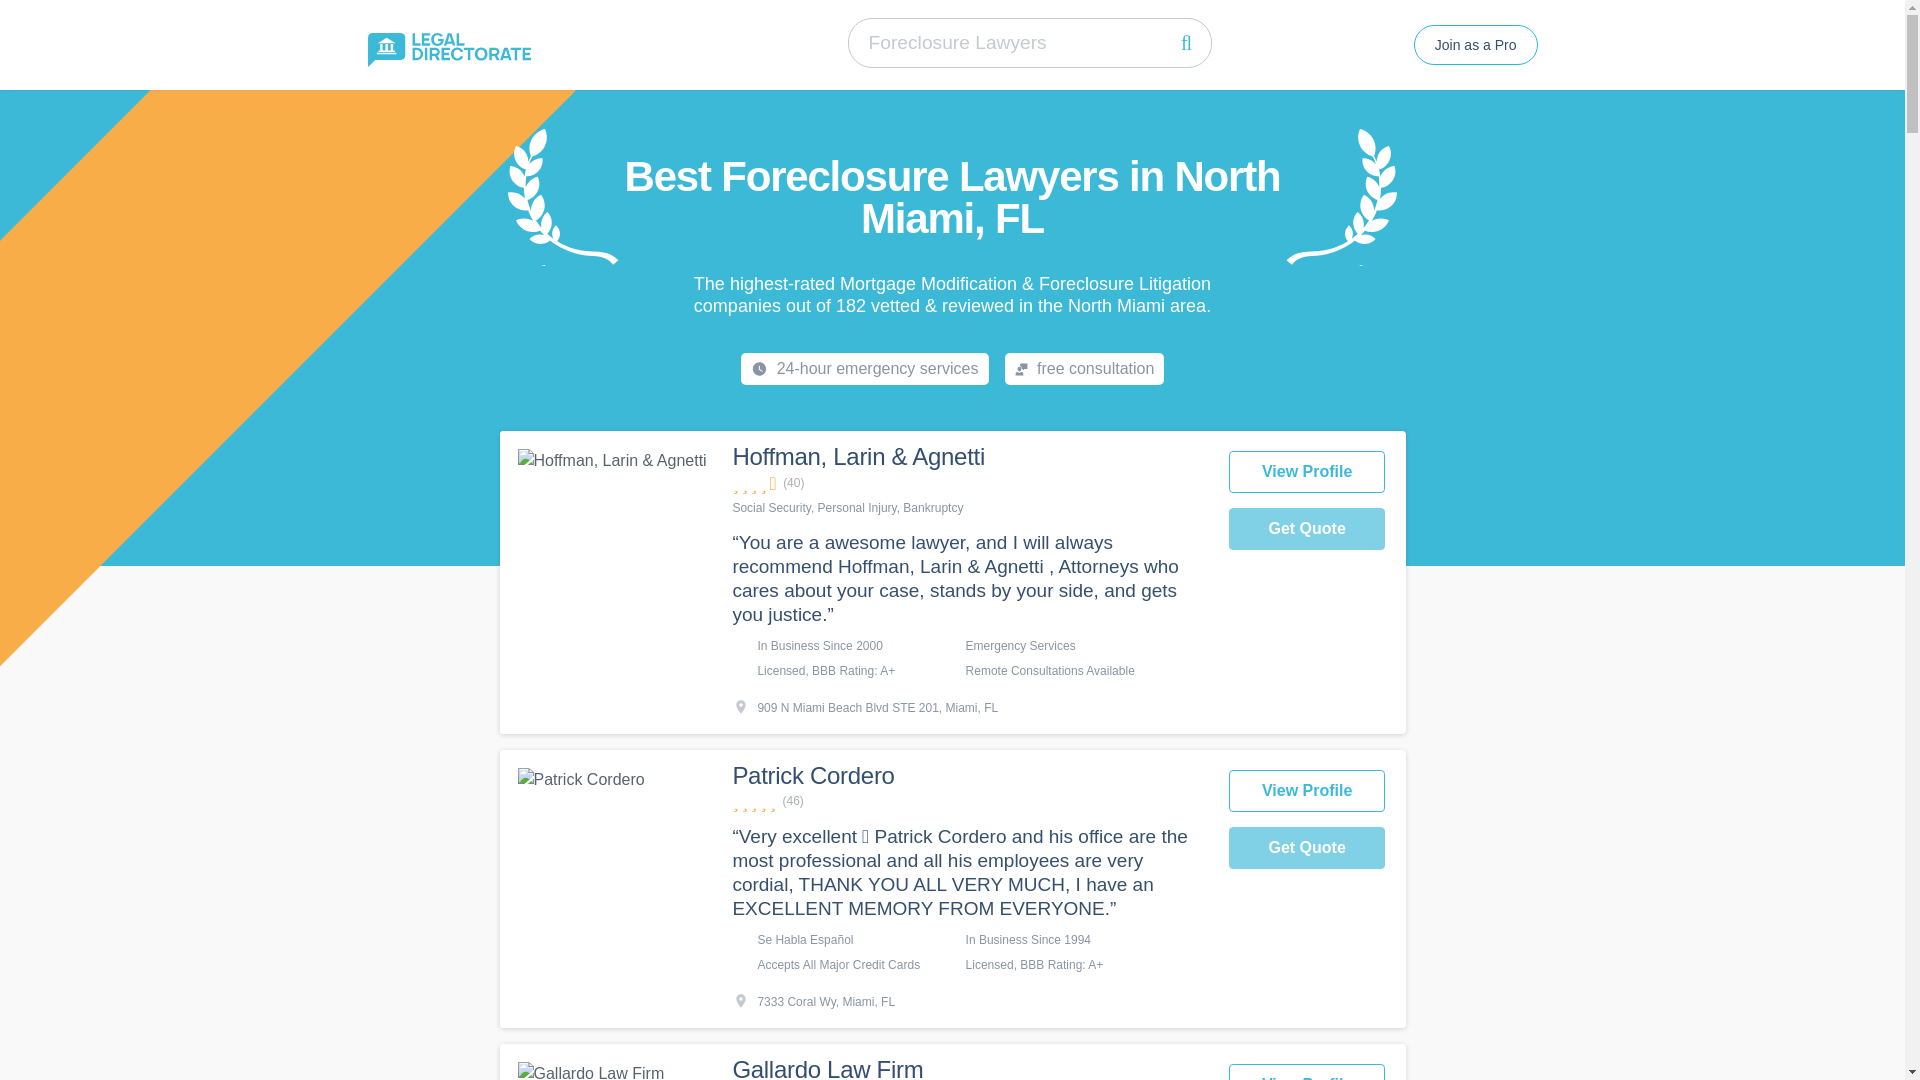  What do you see at coordinates (1307, 848) in the screenshot?
I see `Get Quote` at bounding box center [1307, 848].